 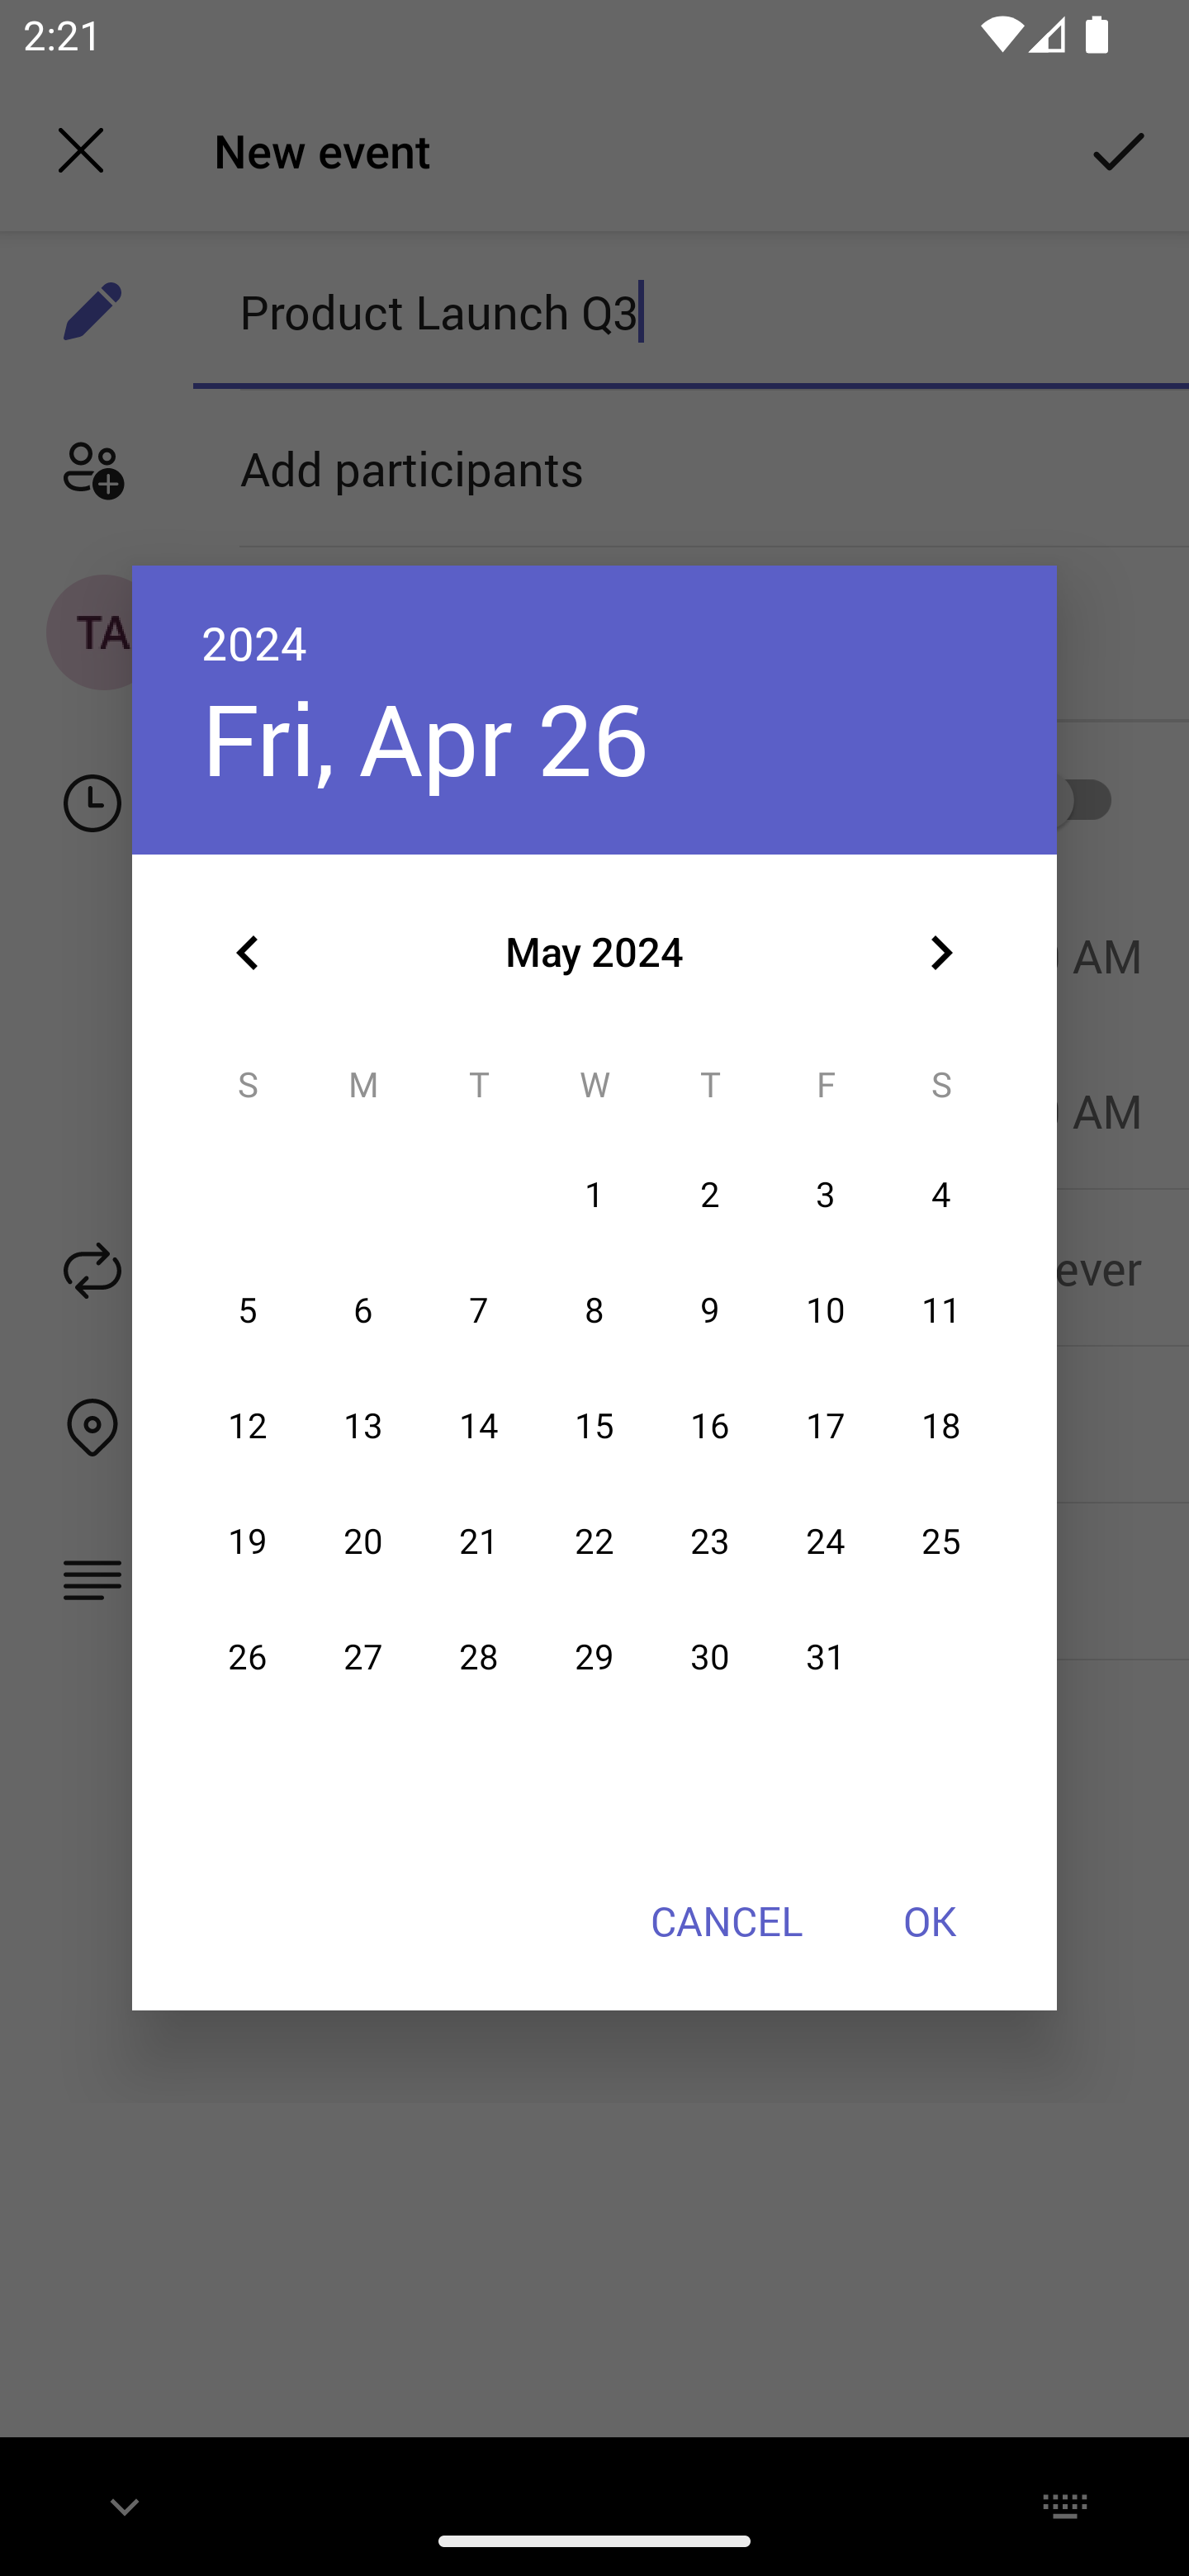 I want to click on 10 10 May 2024, so click(x=826, y=1311).